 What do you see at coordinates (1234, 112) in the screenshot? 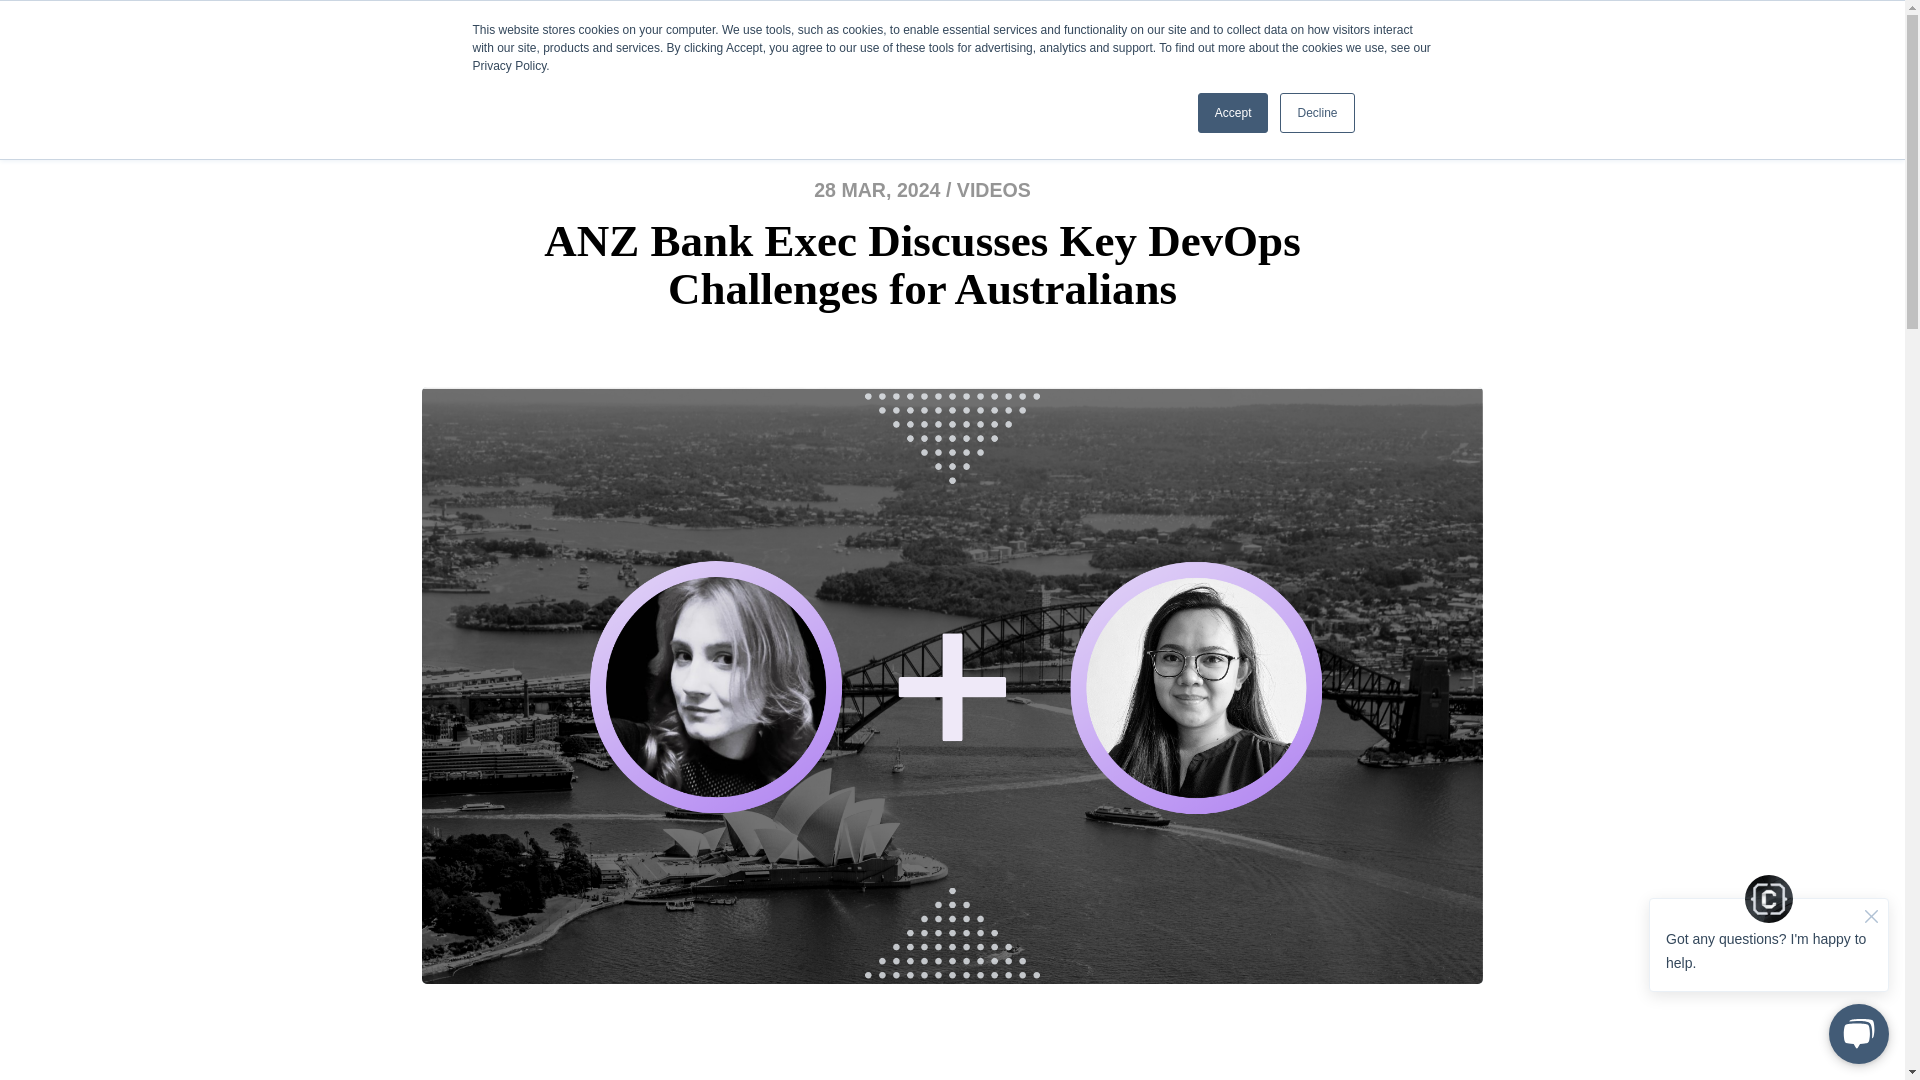
I see `Accept` at bounding box center [1234, 112].